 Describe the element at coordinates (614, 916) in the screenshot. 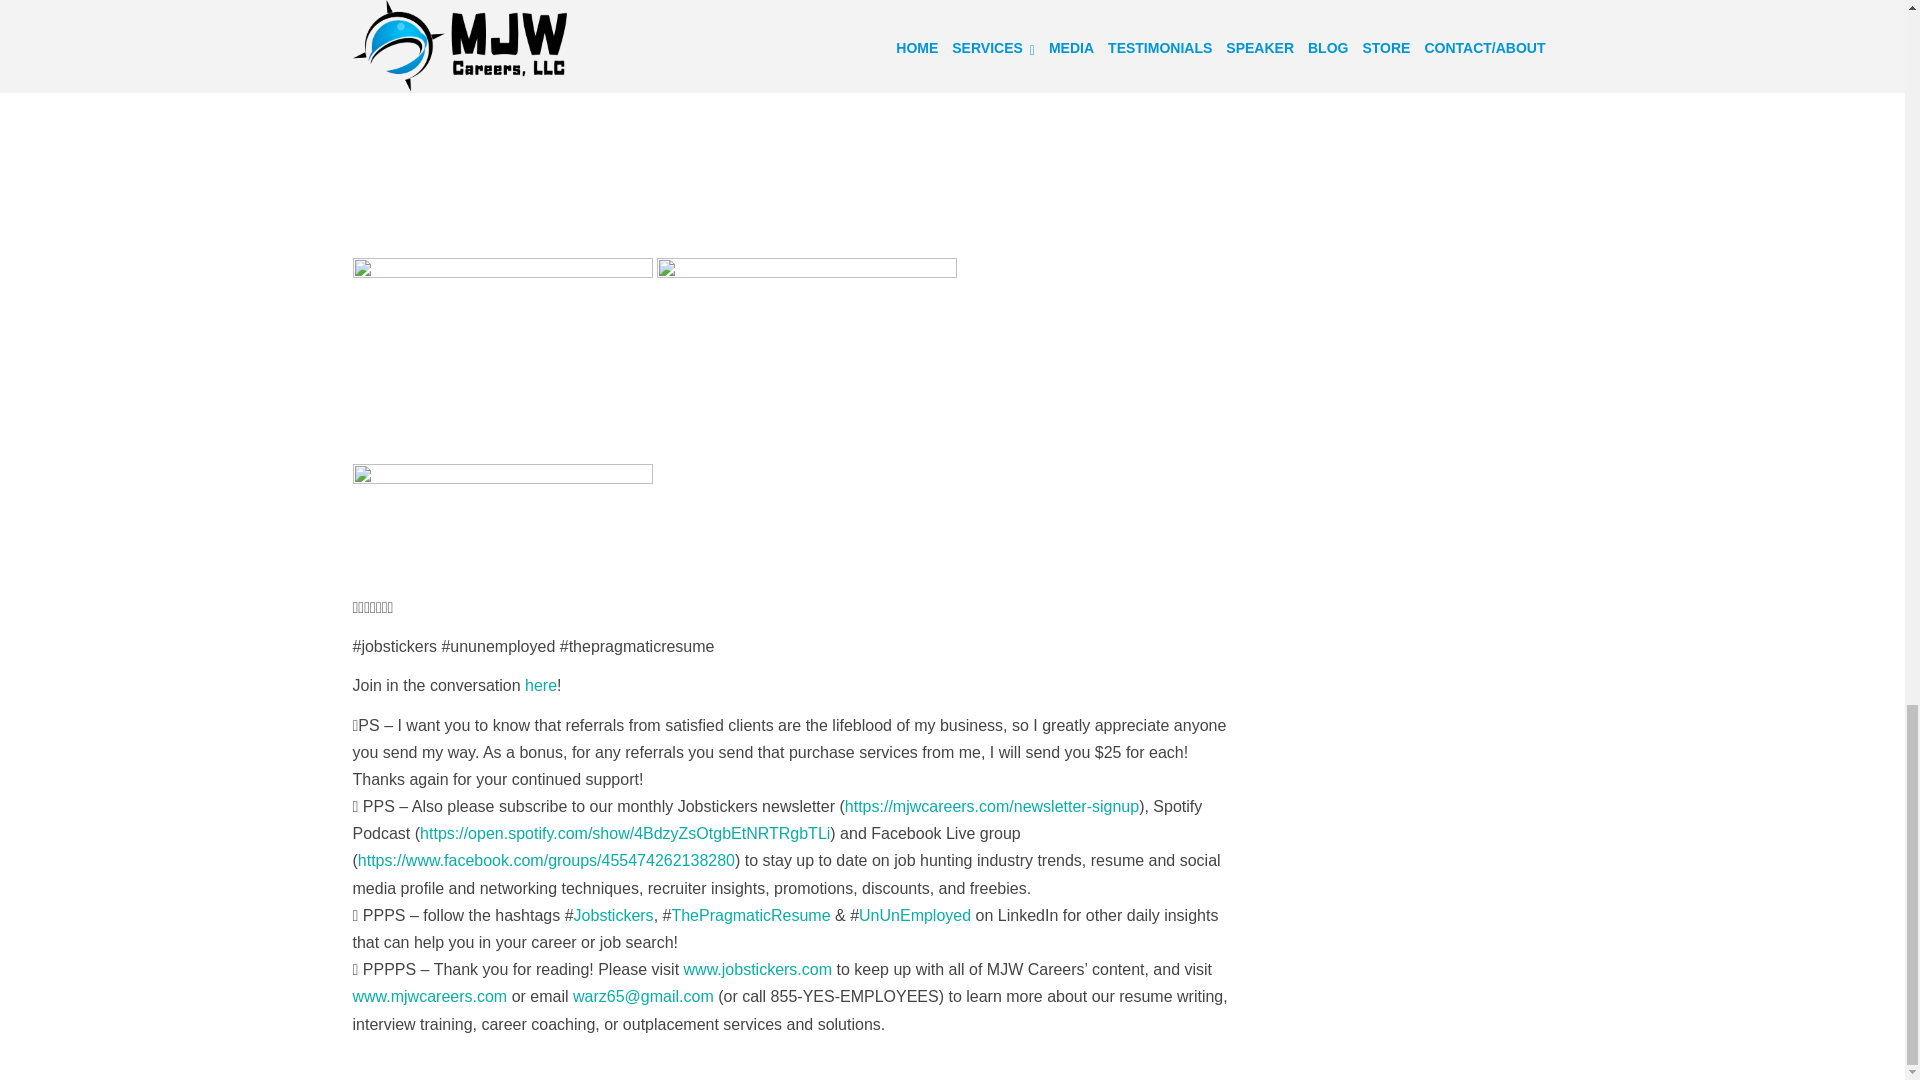

I see `Jobstickers` at that location.